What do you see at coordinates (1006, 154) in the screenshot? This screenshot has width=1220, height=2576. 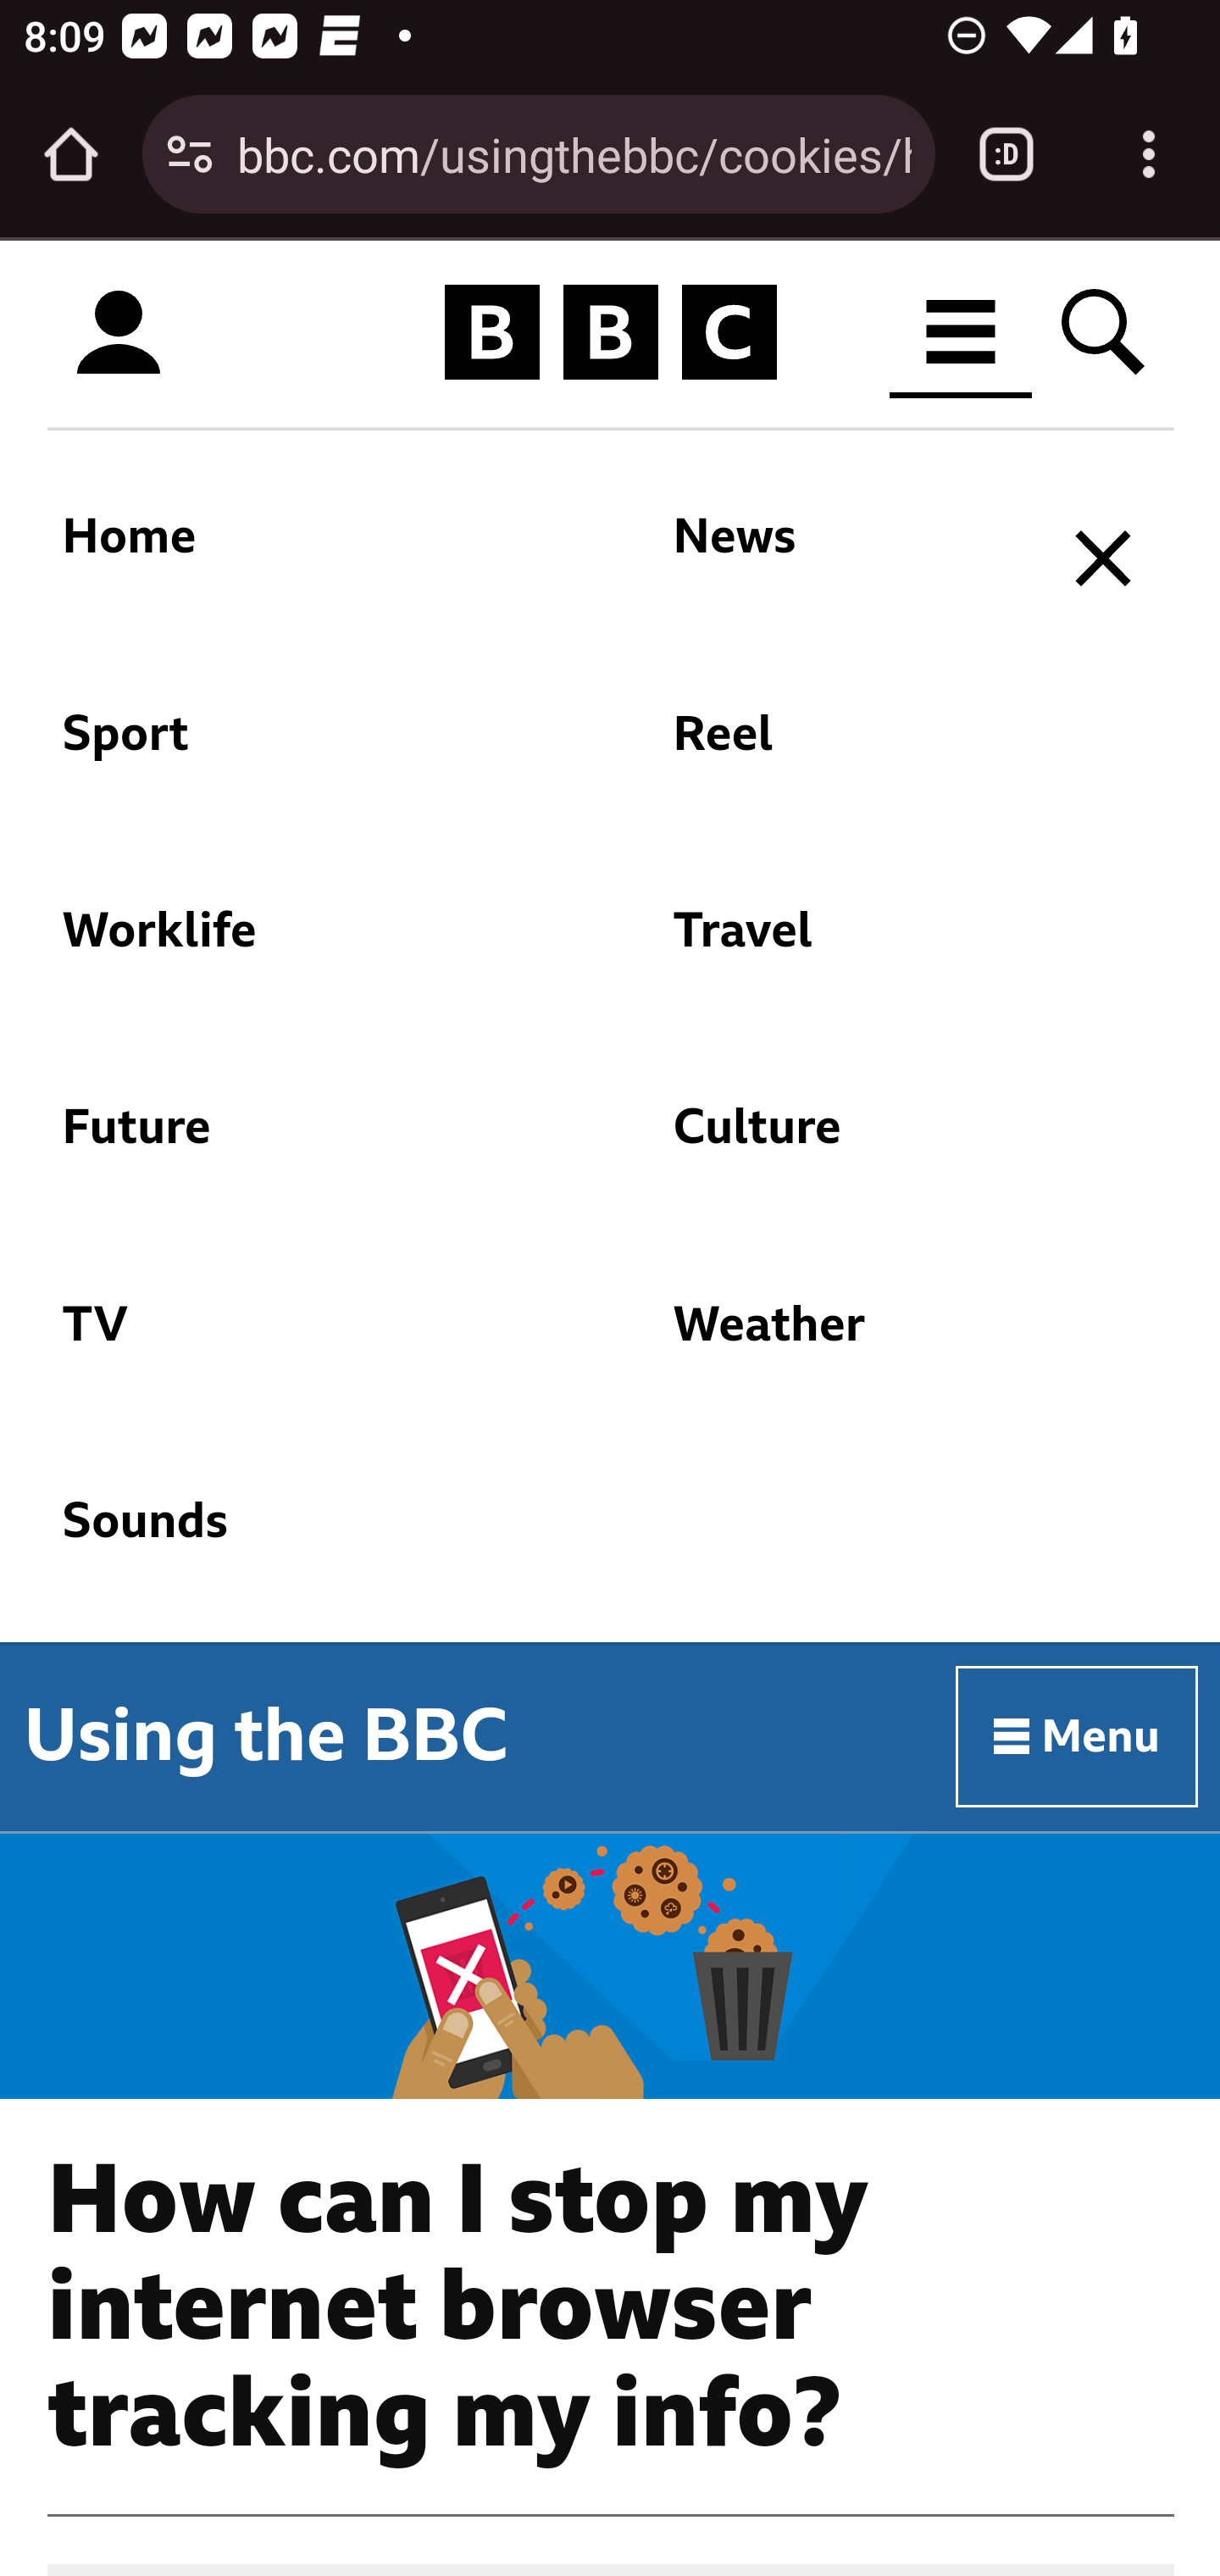 I see `Switch or close tabs` at bounding box center [1006, 154].